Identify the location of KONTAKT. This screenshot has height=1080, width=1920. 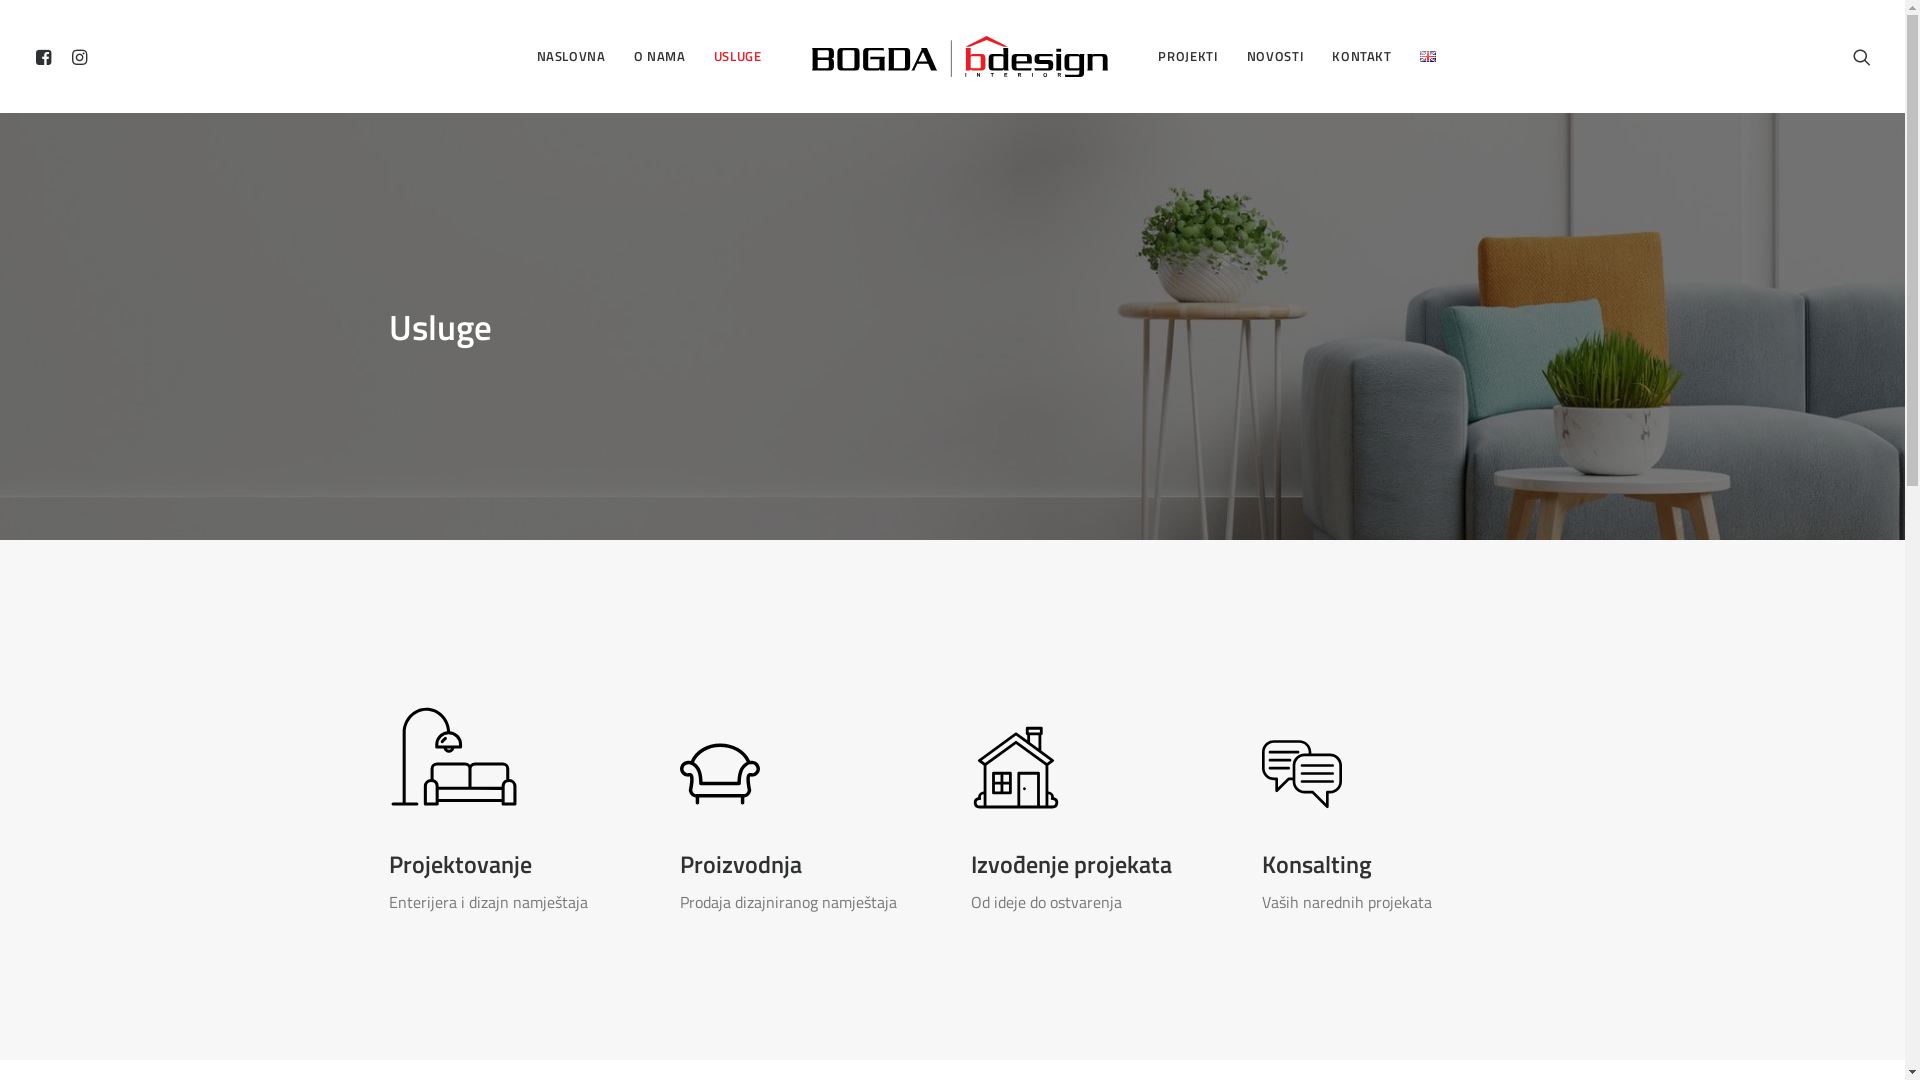
(1362, 56).